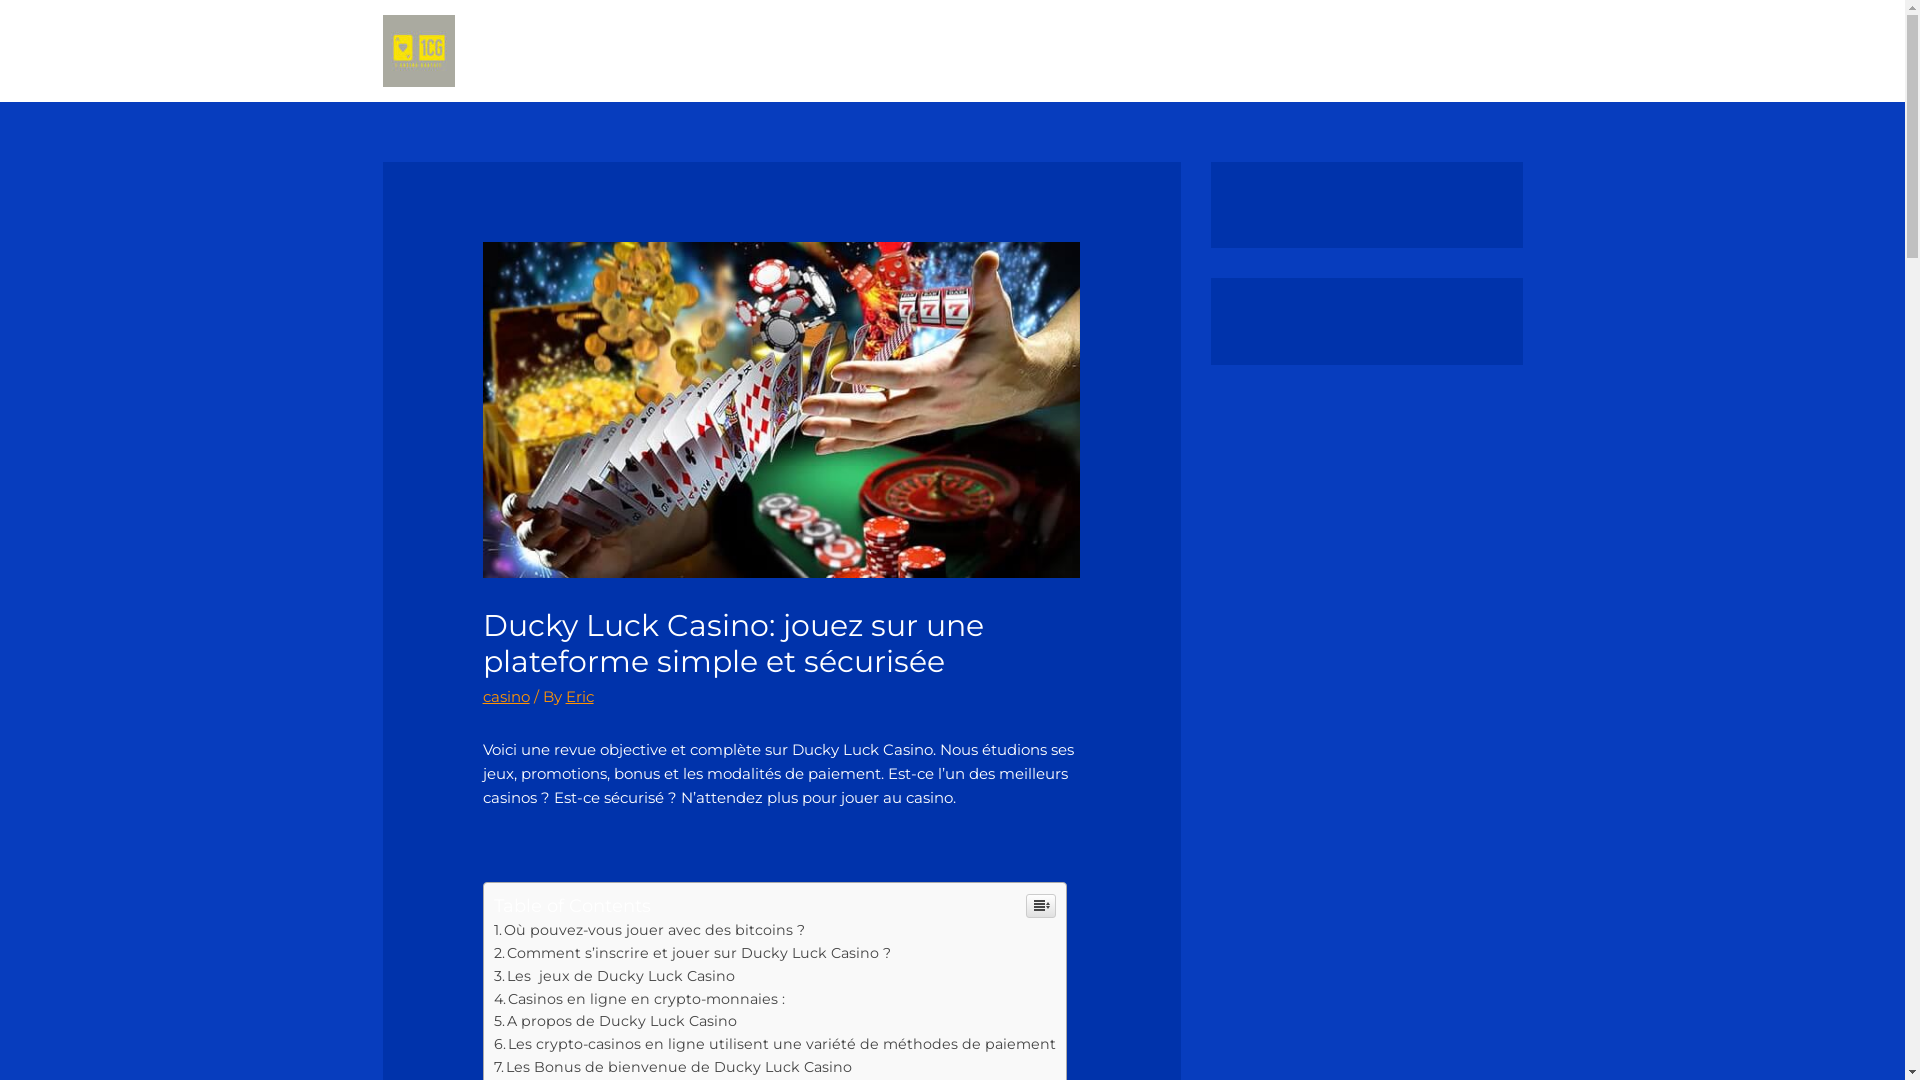  Describe the element at coordinates (580, 696) in the screenshot. I see `Eric` at that location.